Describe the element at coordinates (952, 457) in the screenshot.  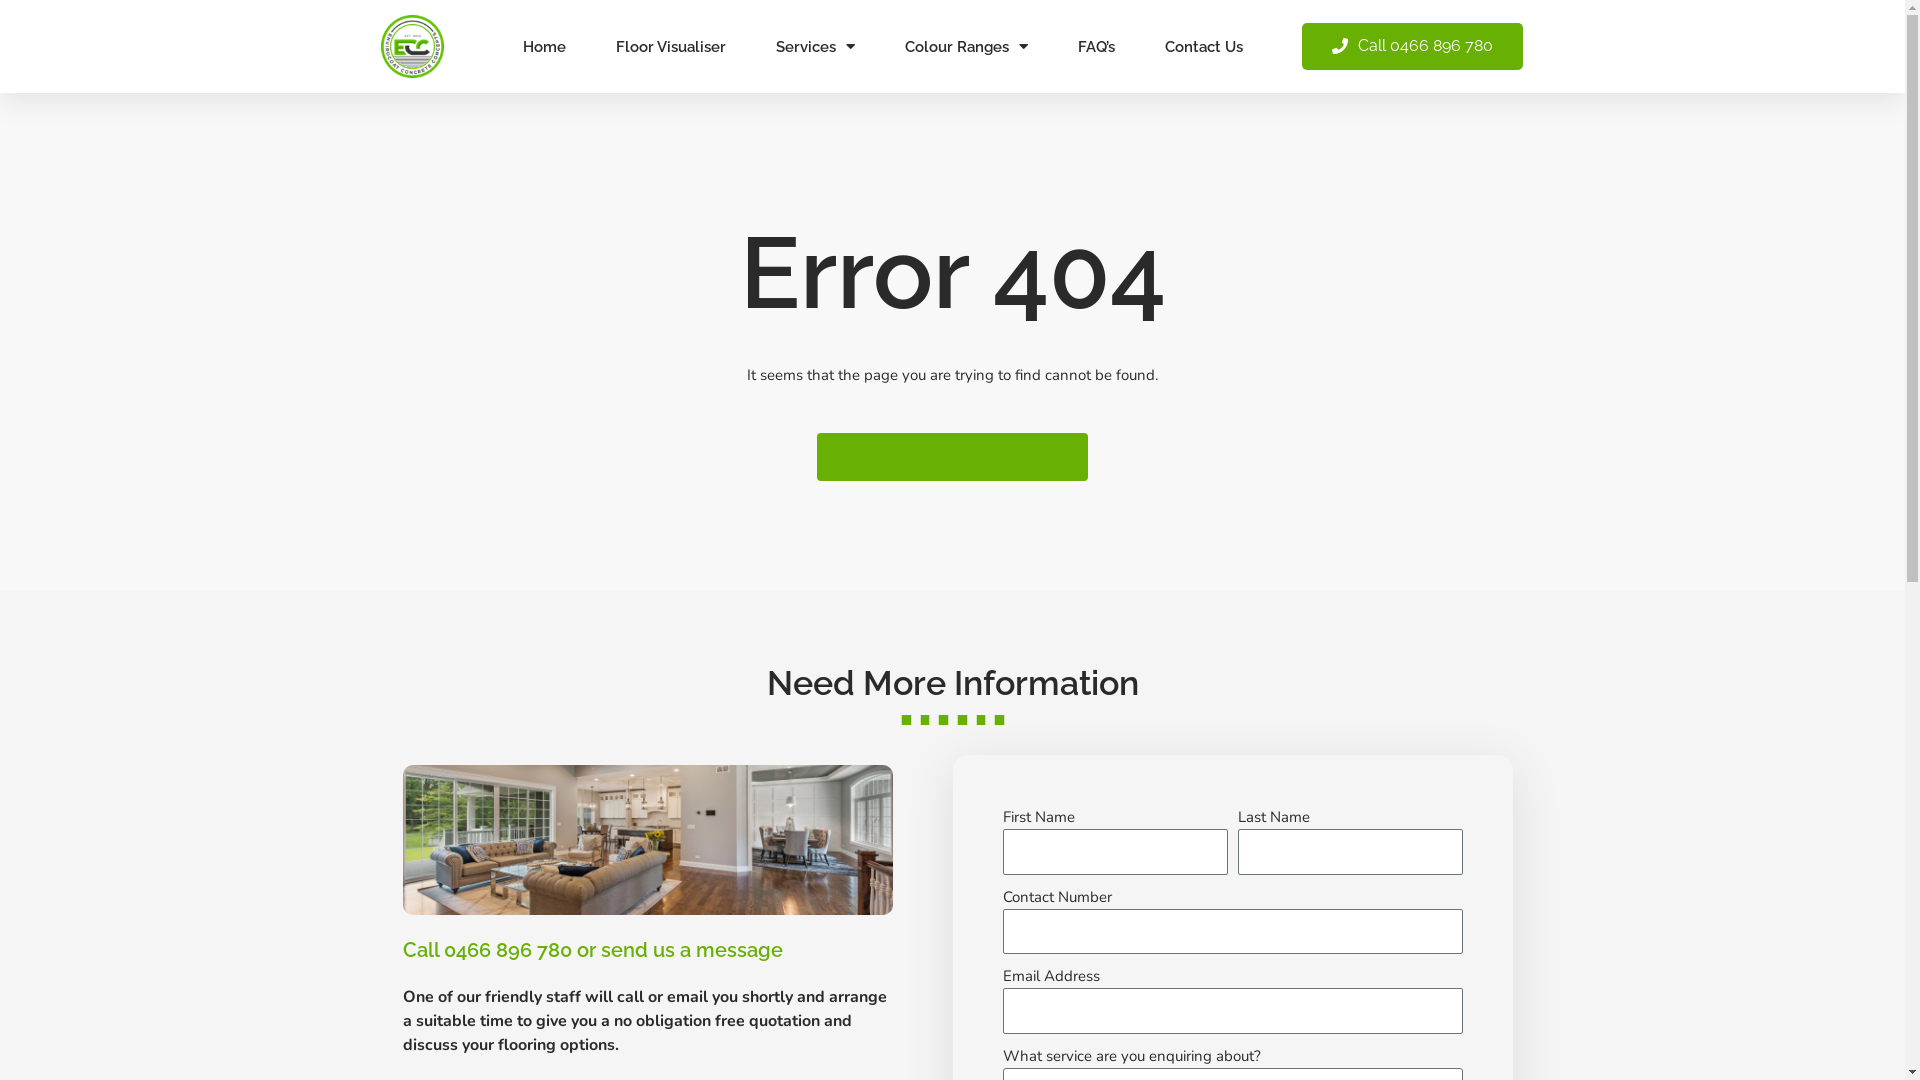
I see `GO BACK TO HOMEPAGE` at that location.